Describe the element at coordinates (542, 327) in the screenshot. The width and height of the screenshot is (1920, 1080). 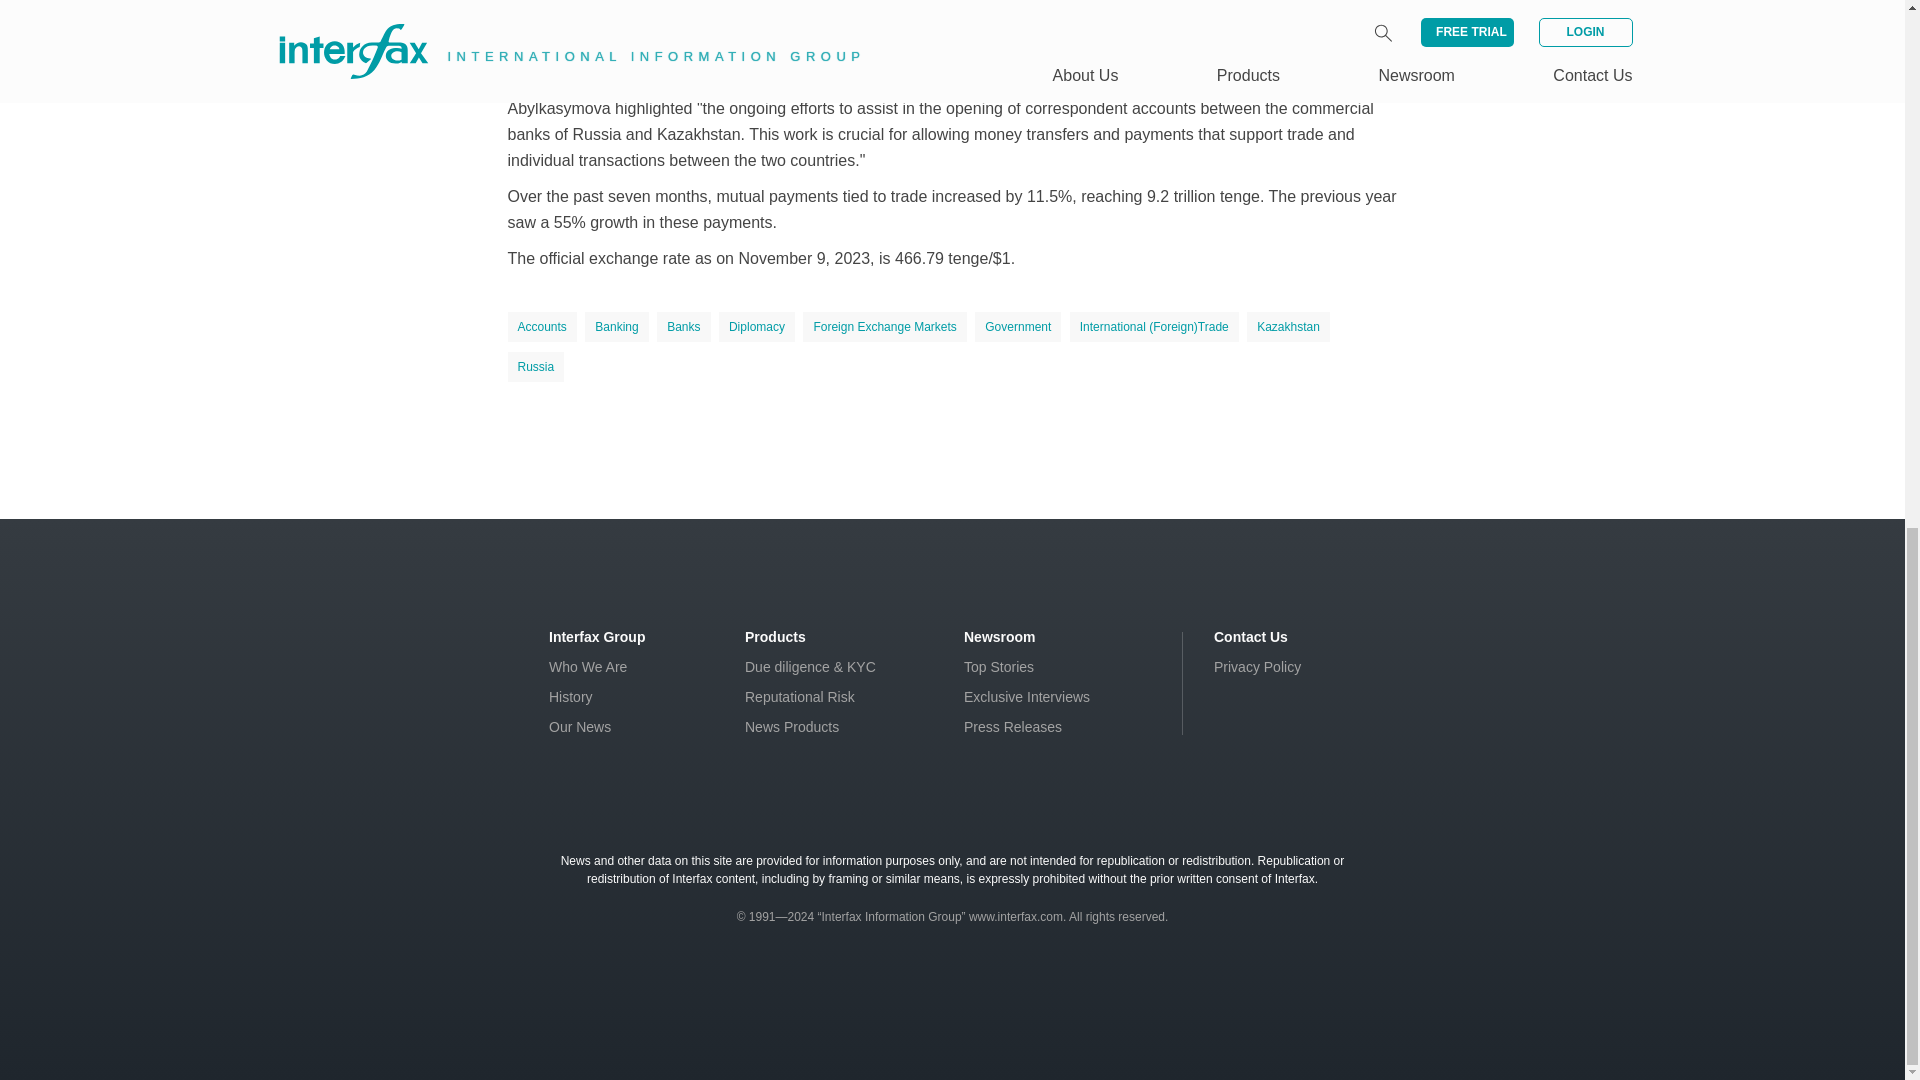
I see `Accounts` at that location.